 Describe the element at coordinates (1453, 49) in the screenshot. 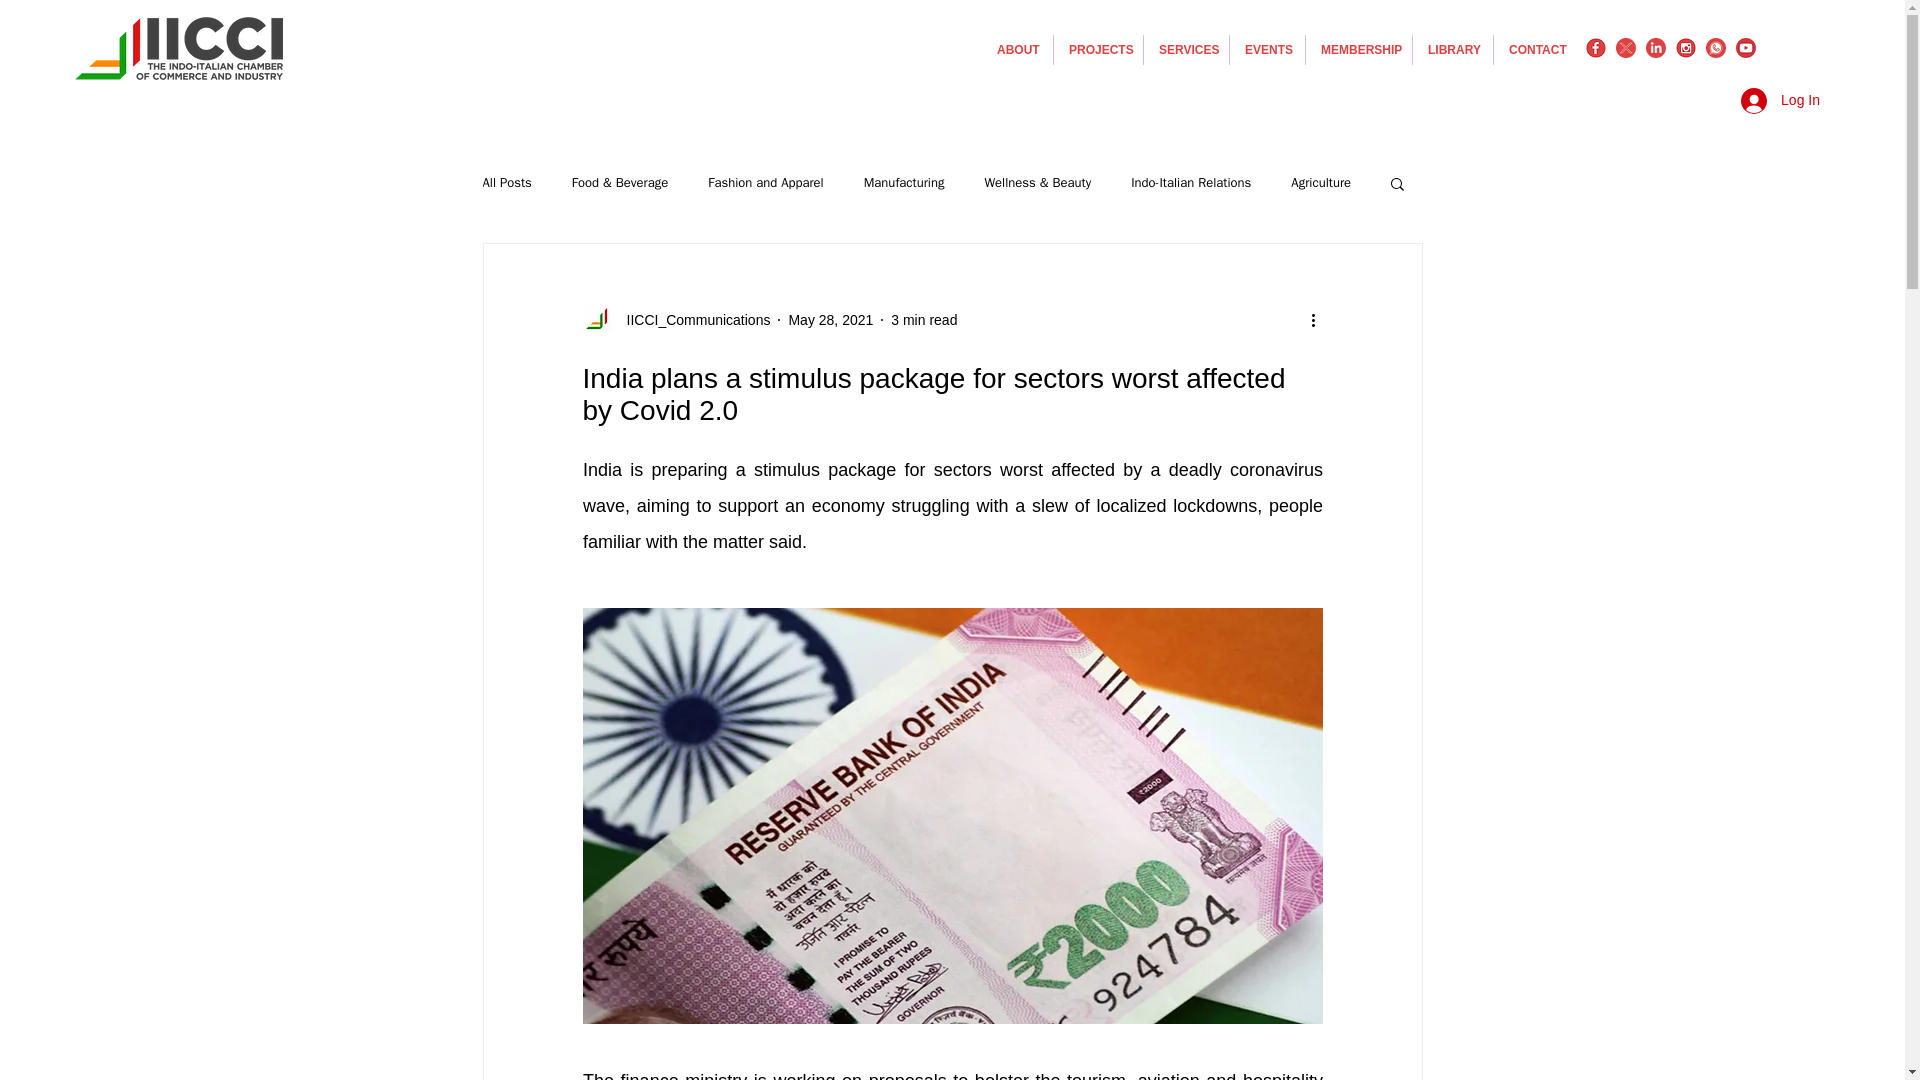

I see `LIBRARY` at that location.